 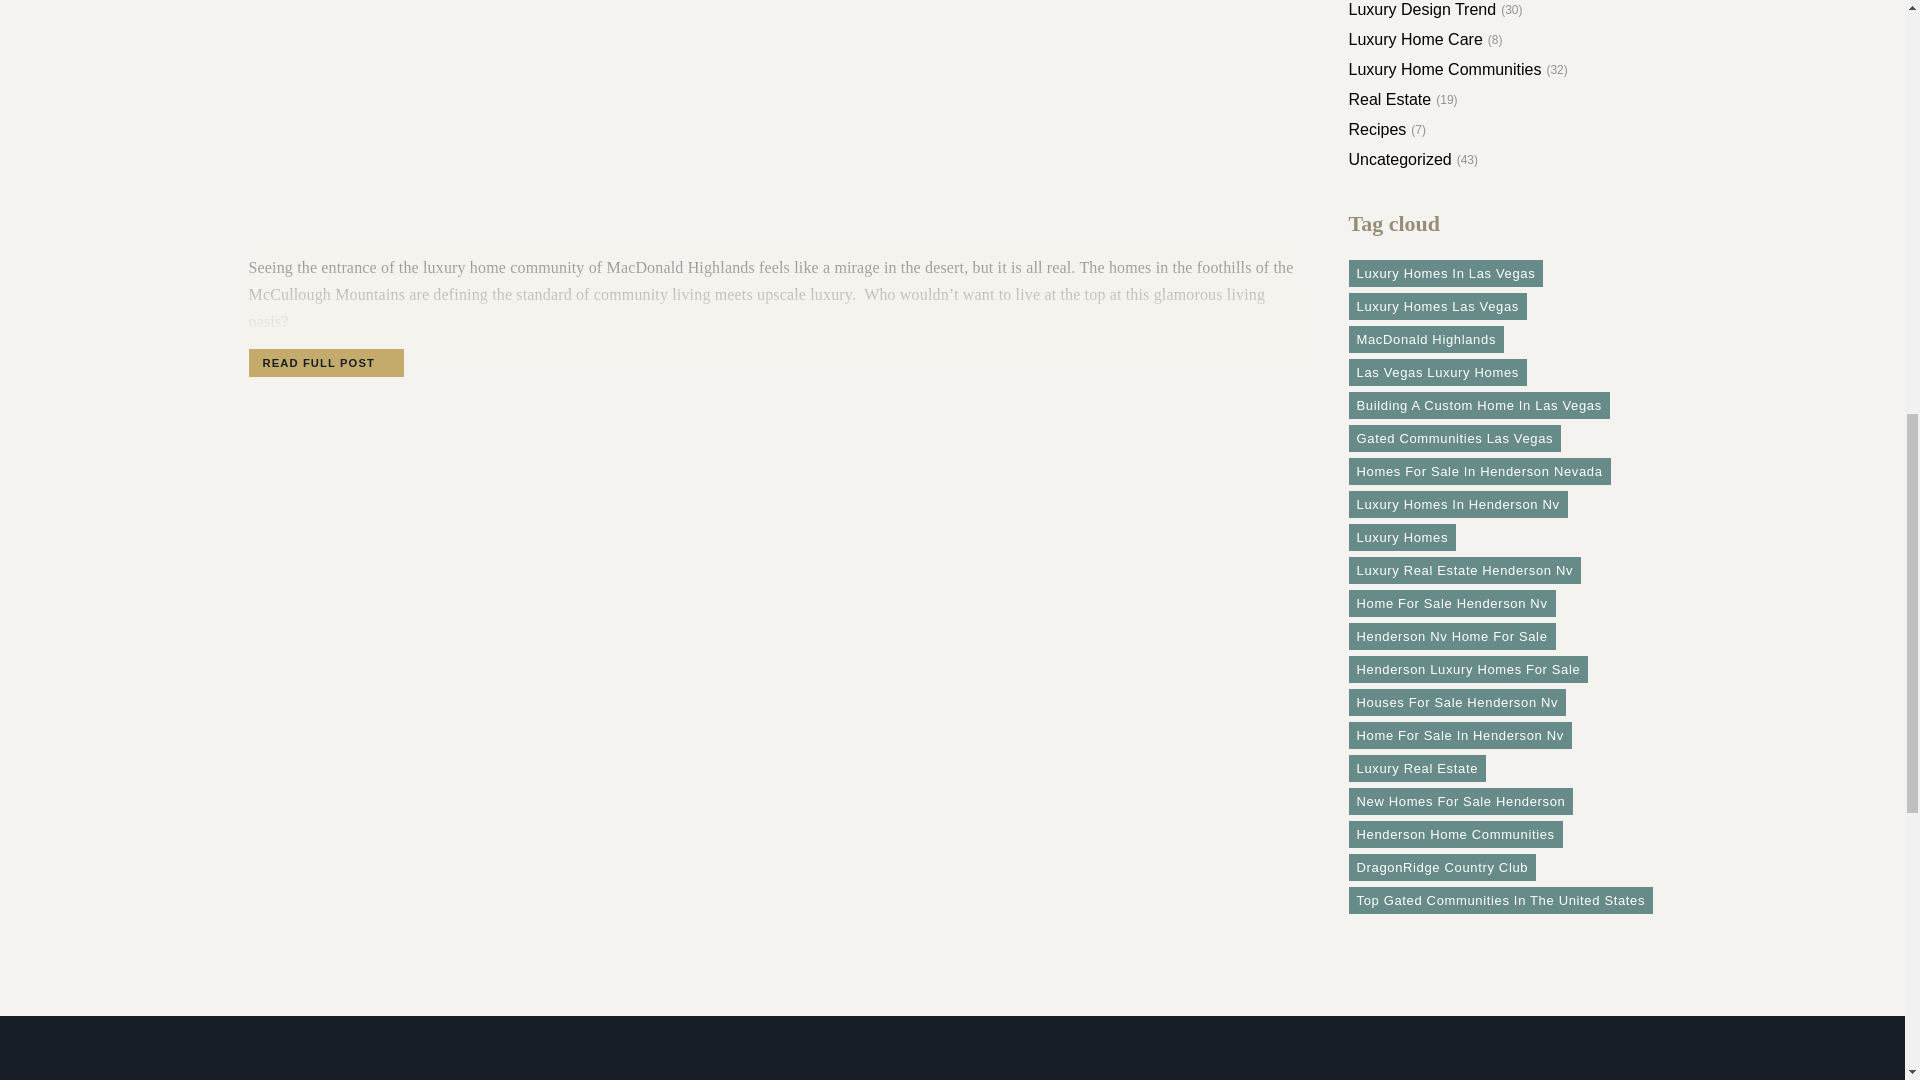 I want to click on 57 topics, so click(x=1436, y=372).